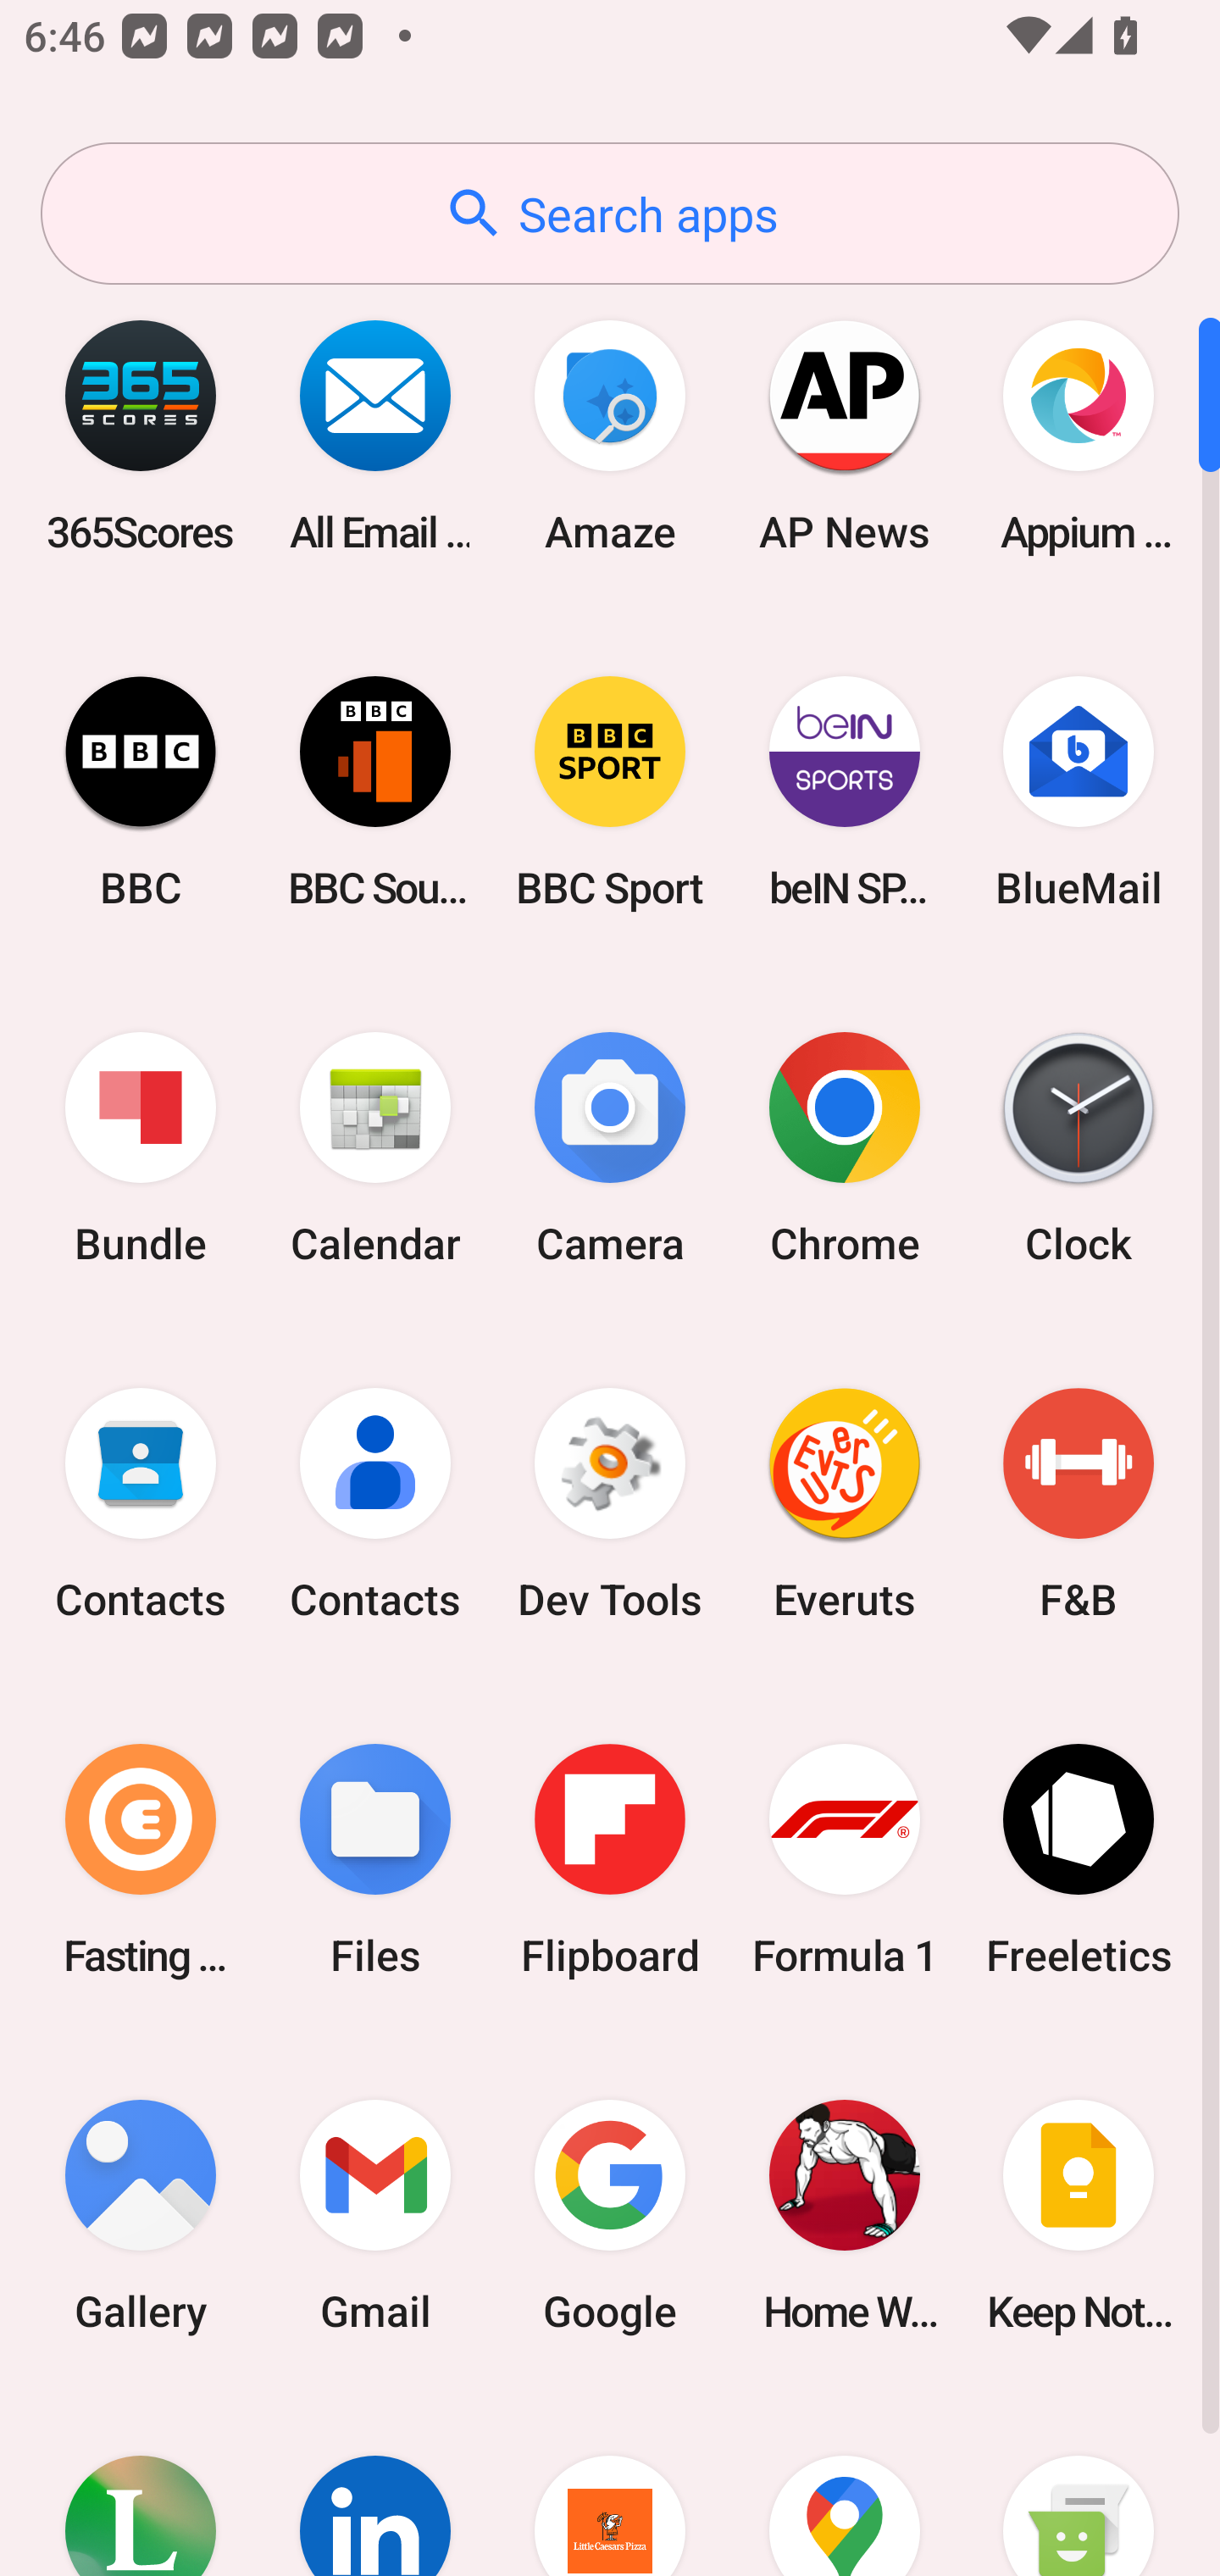 The width and height of the screenshot is (1220, 2576). I want to click on Messaging, so click(1079, 2484).